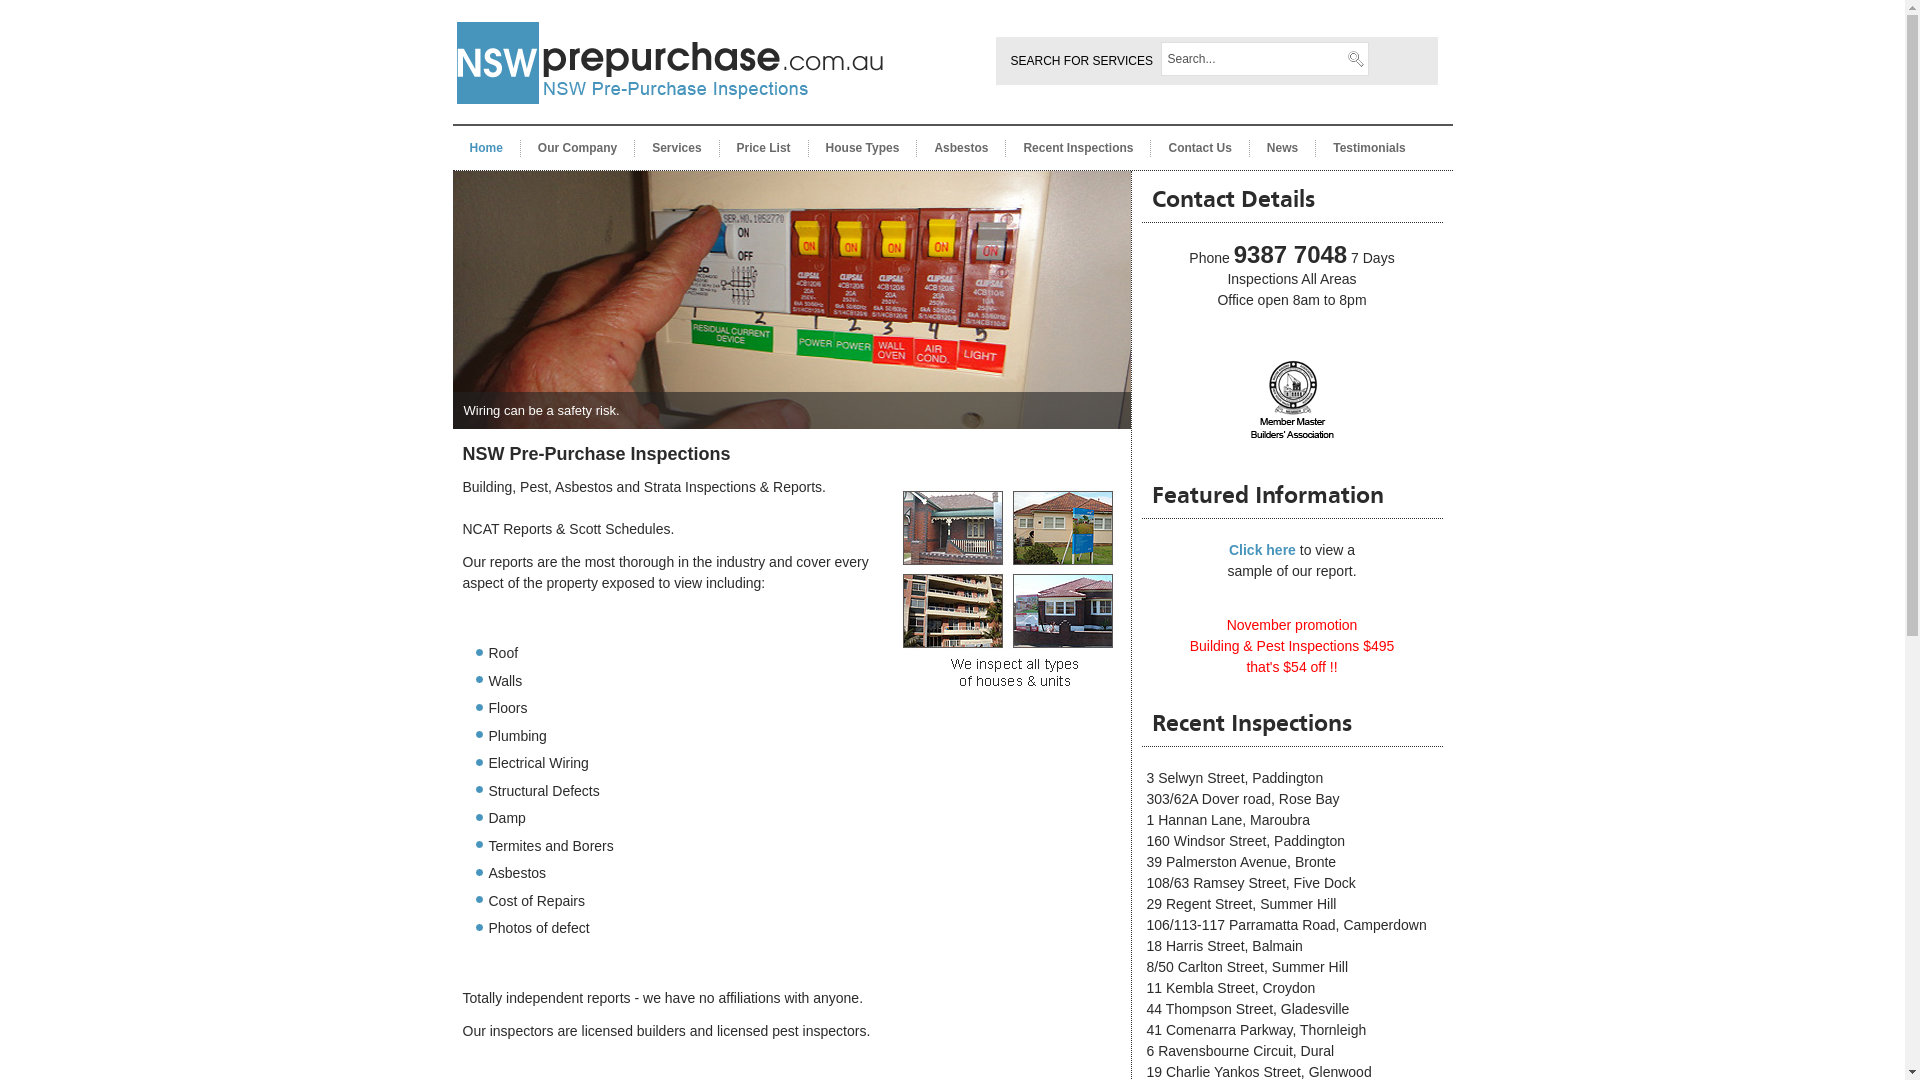  I want to click on Contact Us, so click(1200, 148).